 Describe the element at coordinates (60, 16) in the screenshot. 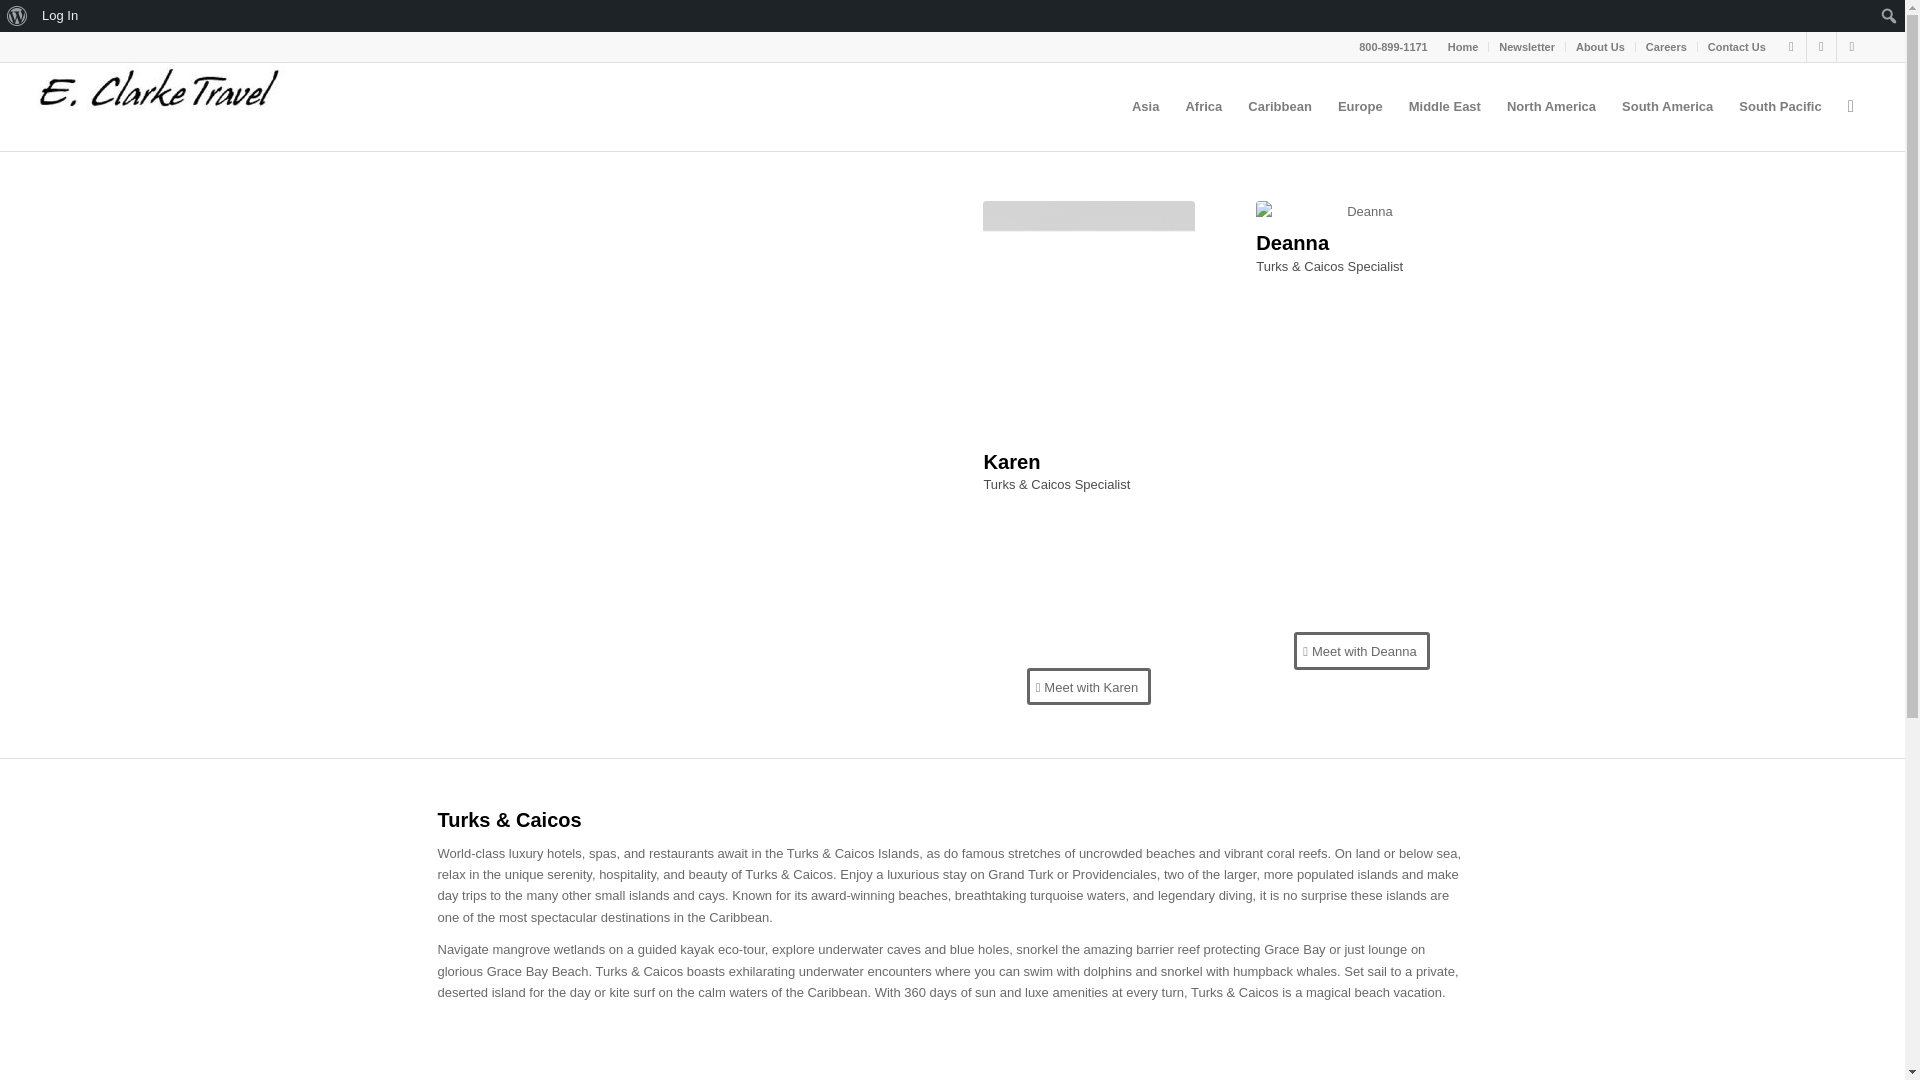

I see `Log In` at that location.